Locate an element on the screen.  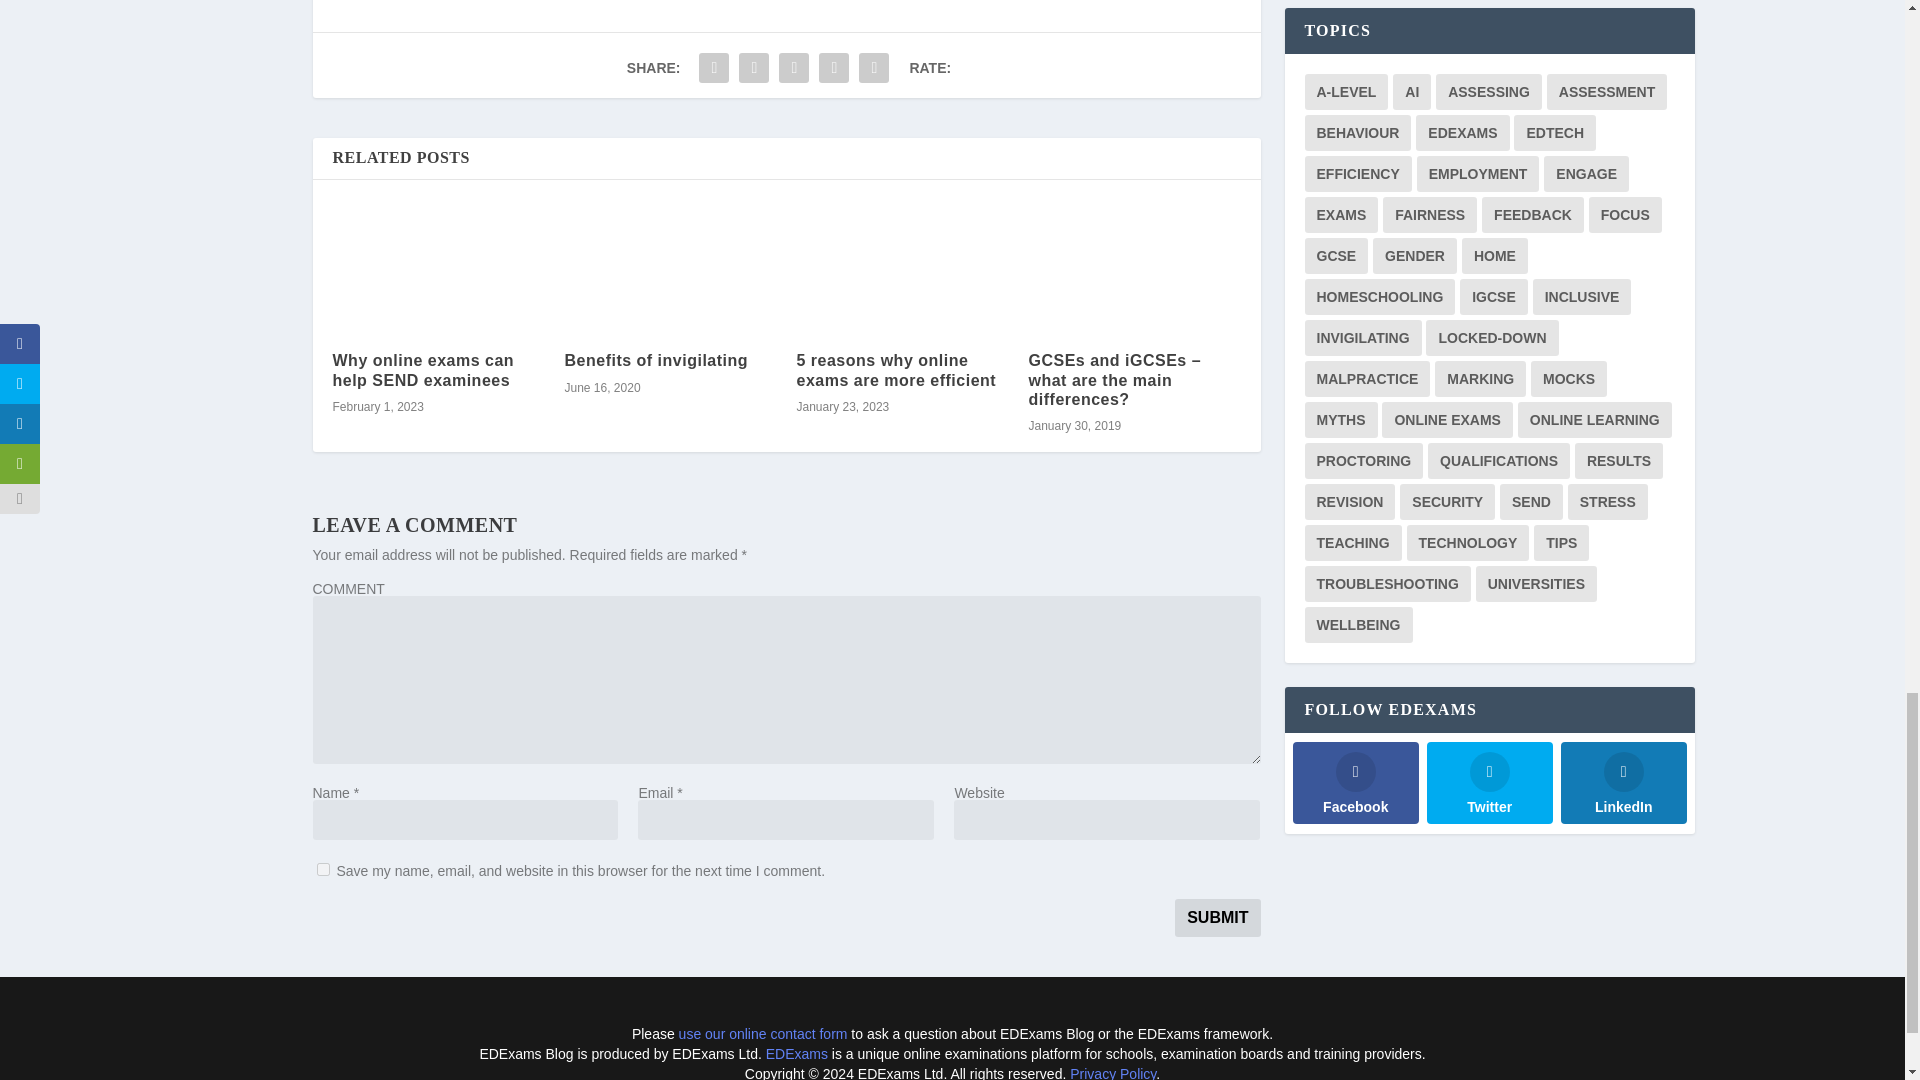
Submit is located at coordinates (1217, 918).